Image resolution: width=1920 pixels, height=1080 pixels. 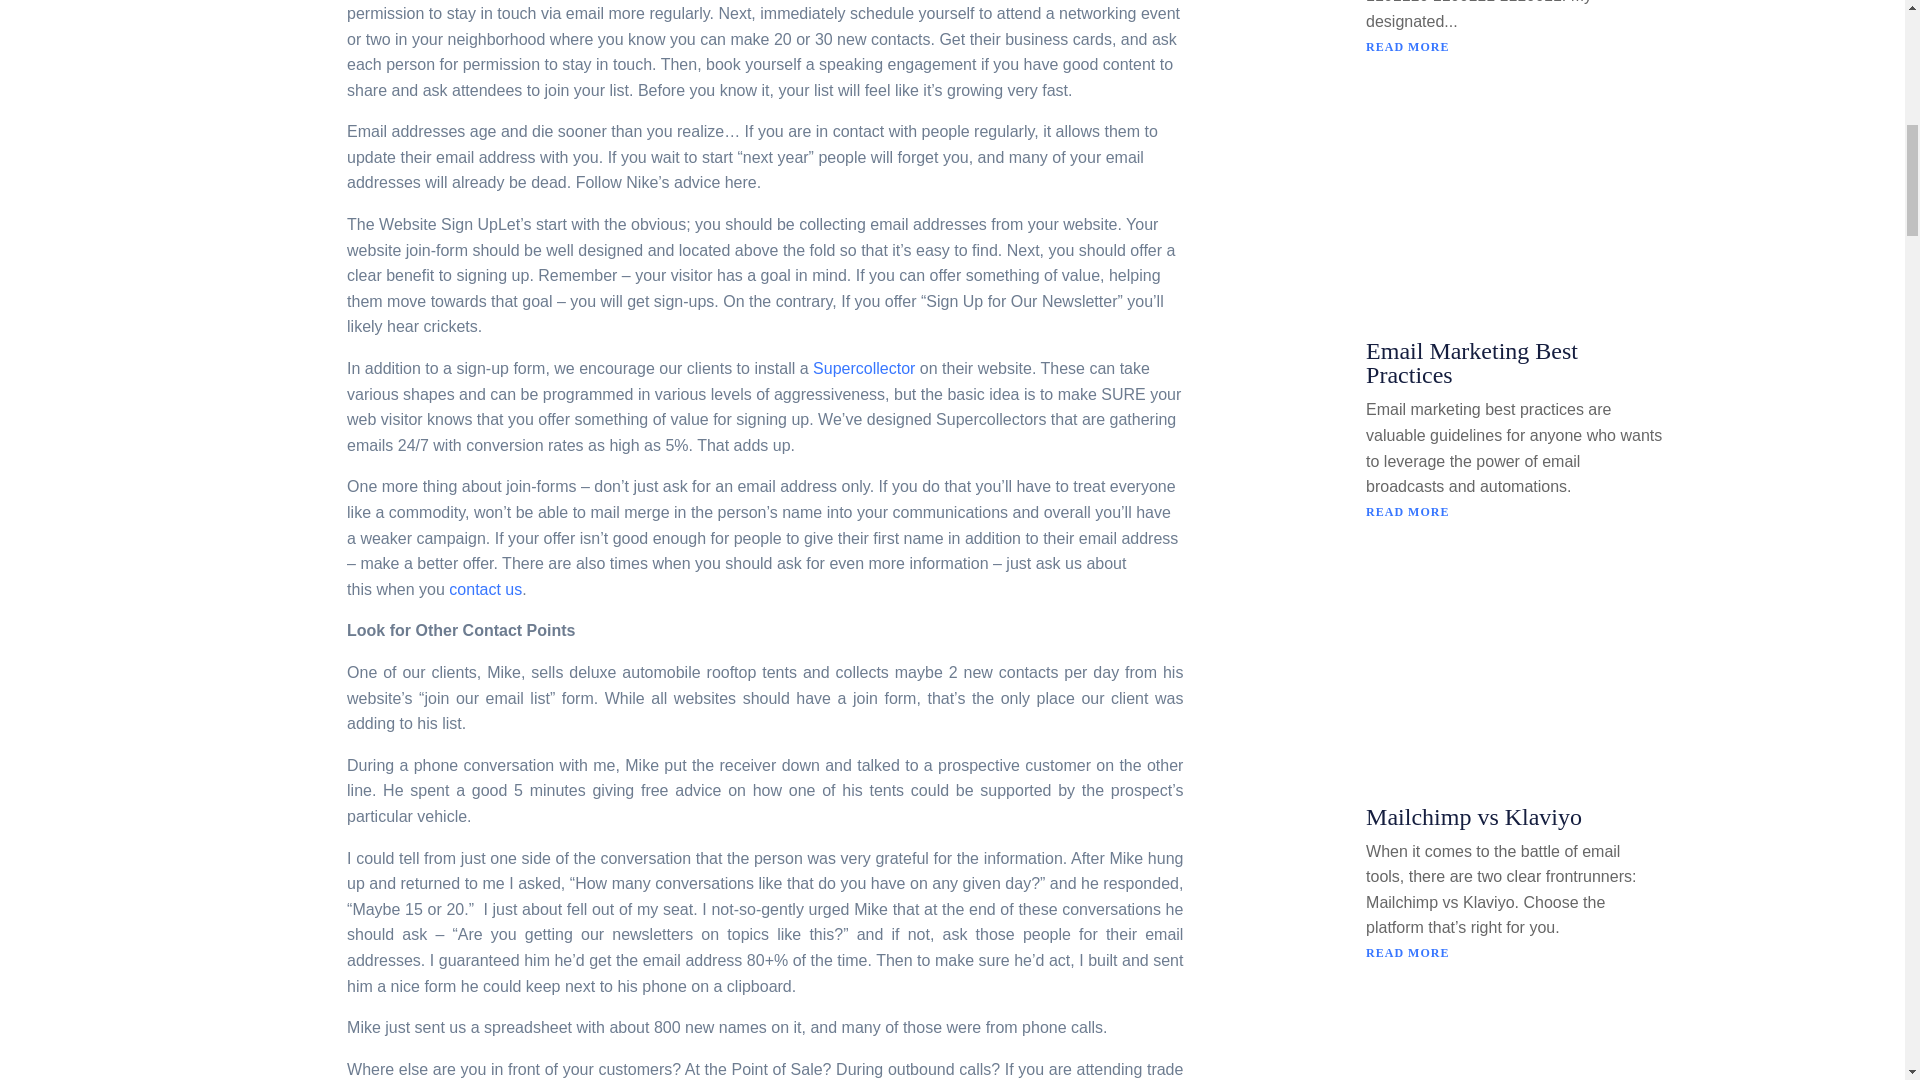 What do you see at coordinates (486, 590) in the screenshot?
I see `contact us` at bounding box center [486, 590].